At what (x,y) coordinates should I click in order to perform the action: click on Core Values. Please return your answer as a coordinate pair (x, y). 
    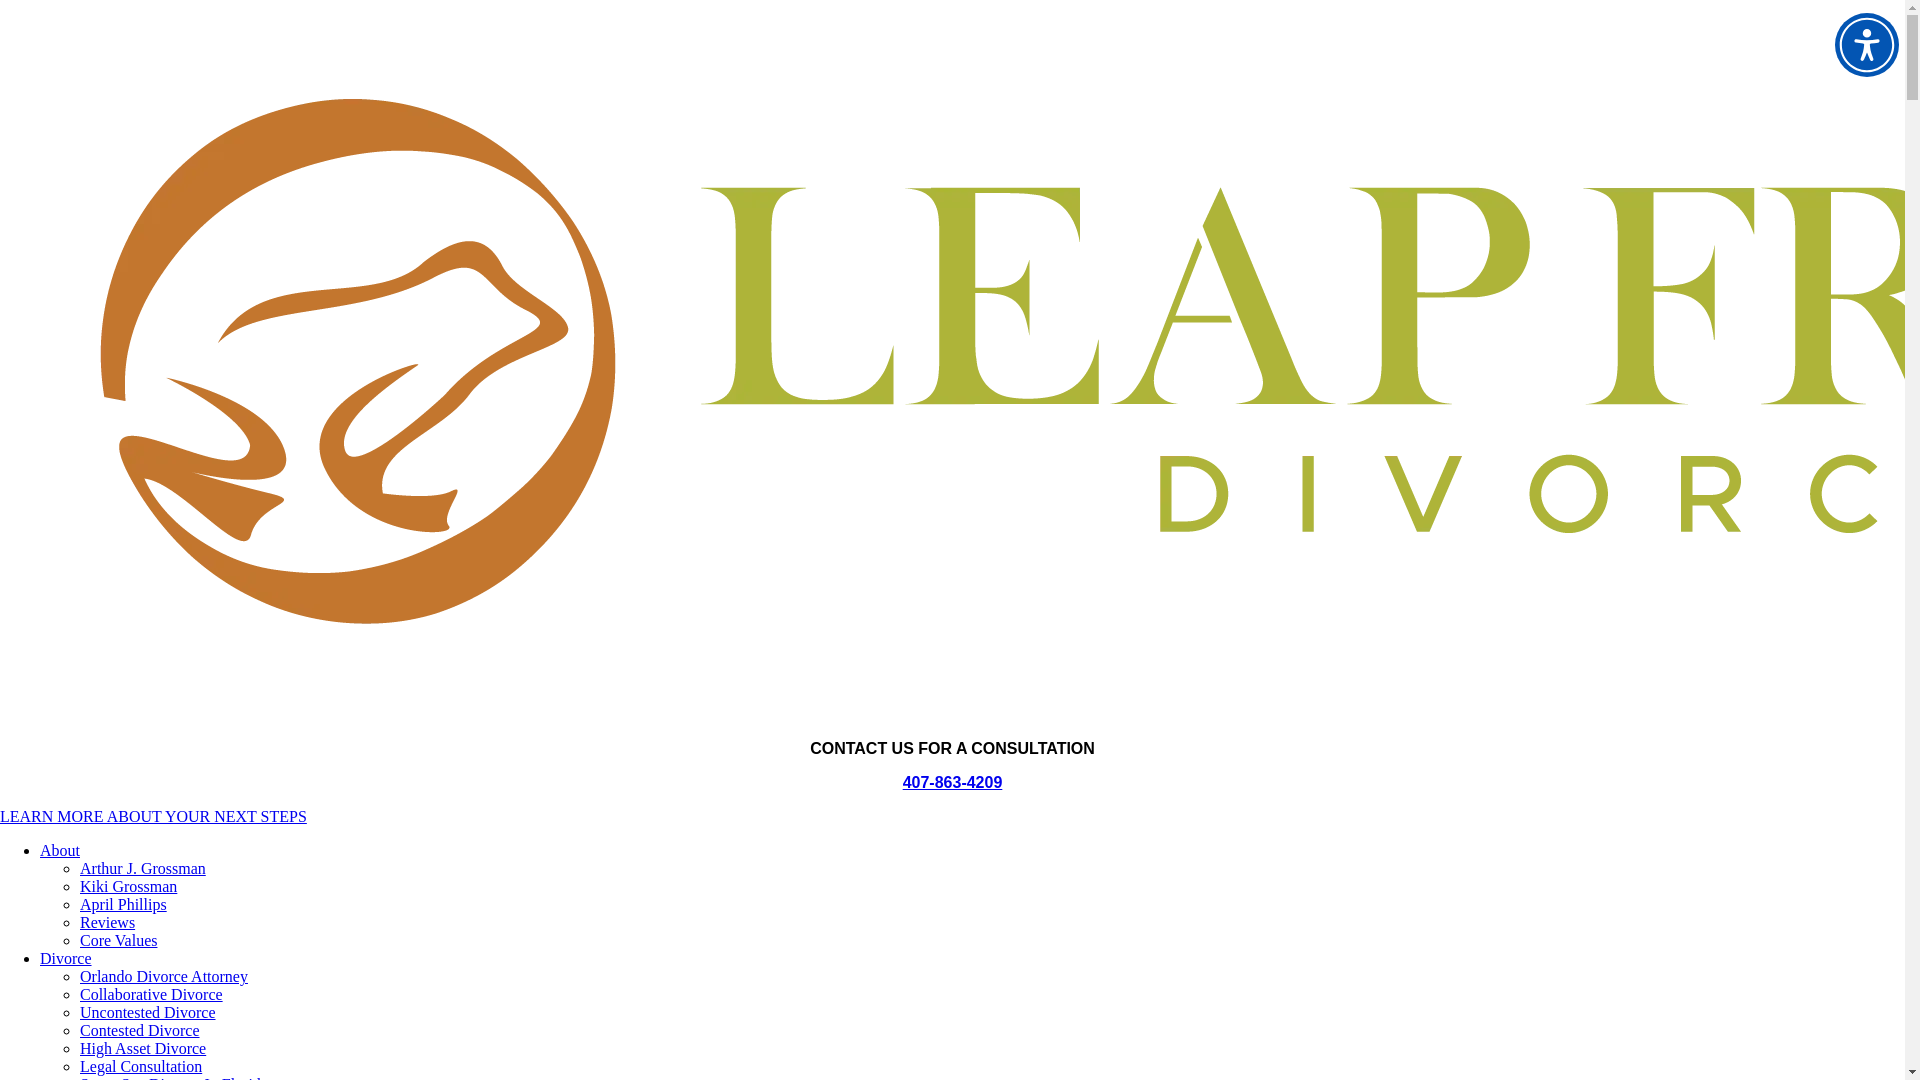
    Looking at the image, I should click on (118, 940).